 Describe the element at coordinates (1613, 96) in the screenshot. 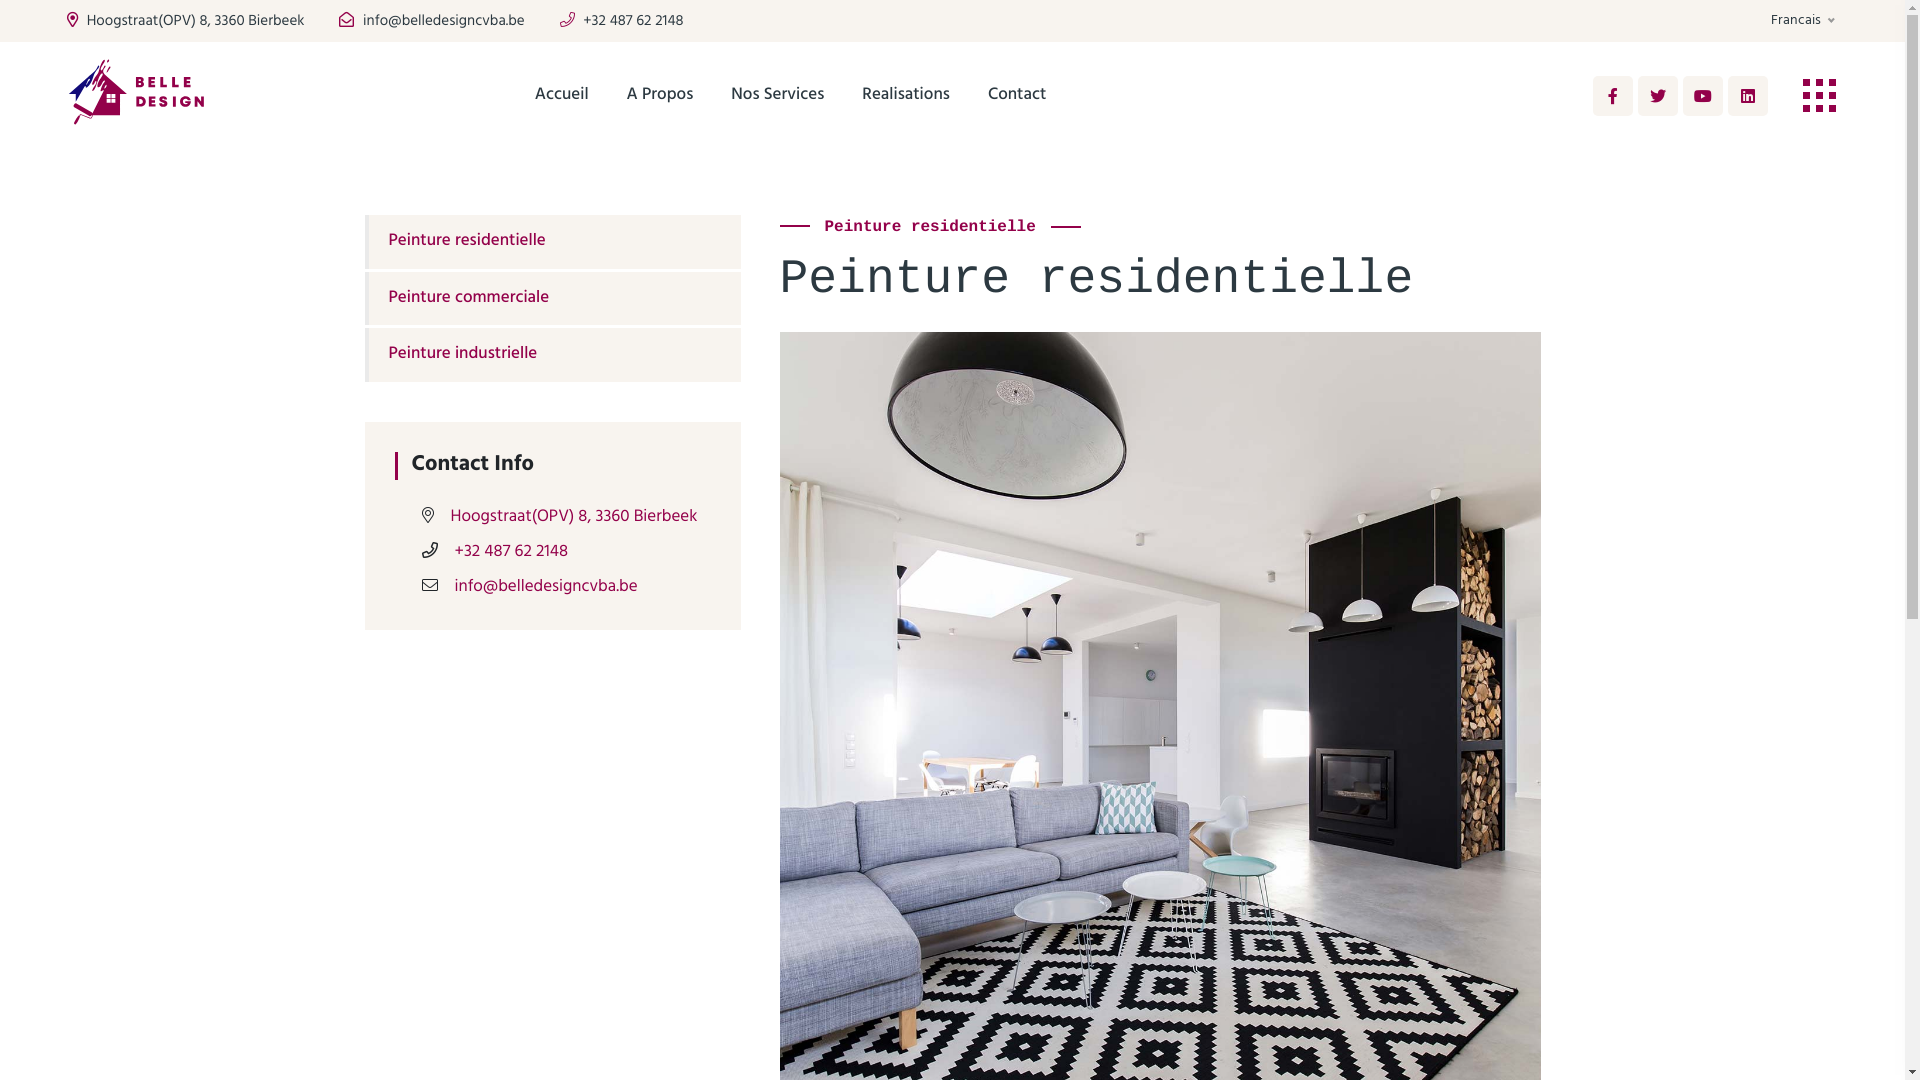

I see `Facebook` at that location.